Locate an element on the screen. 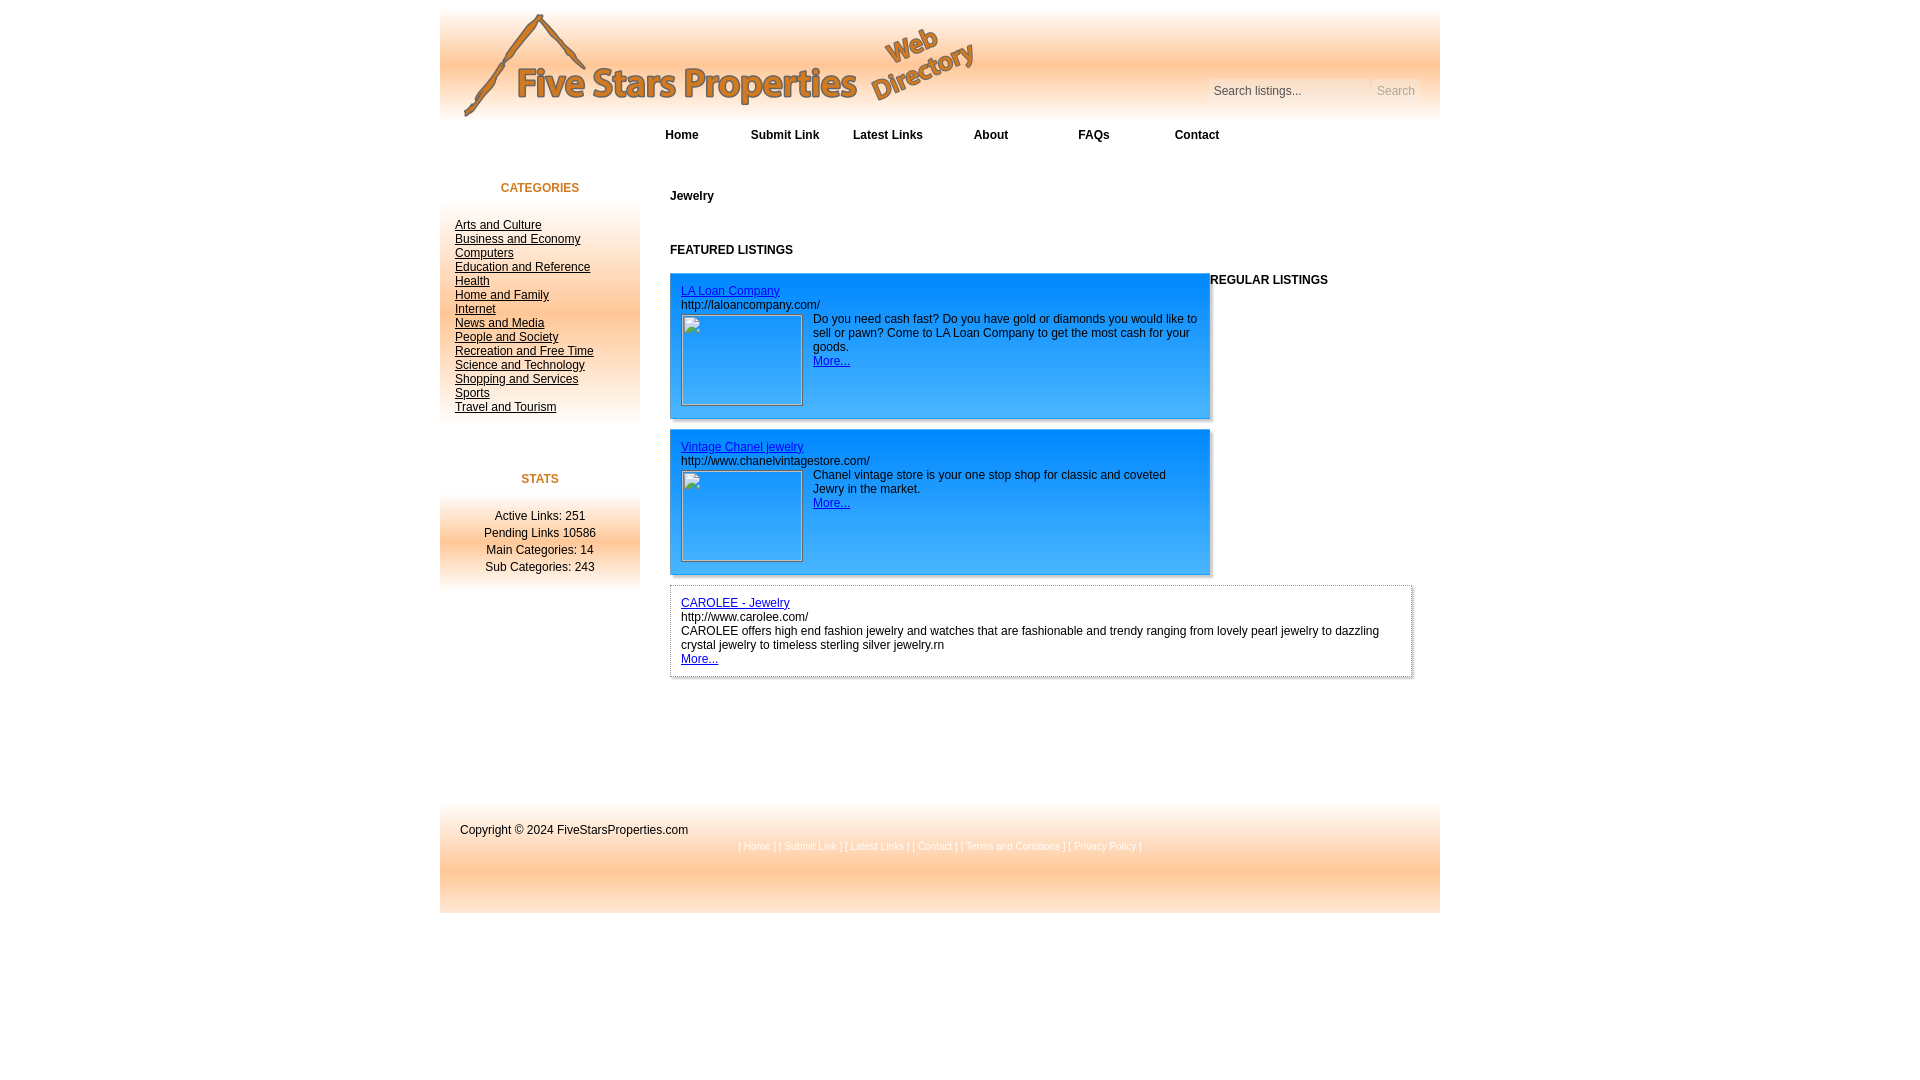  Vintage Chanel jewelry is located at coordinates (742, 446).